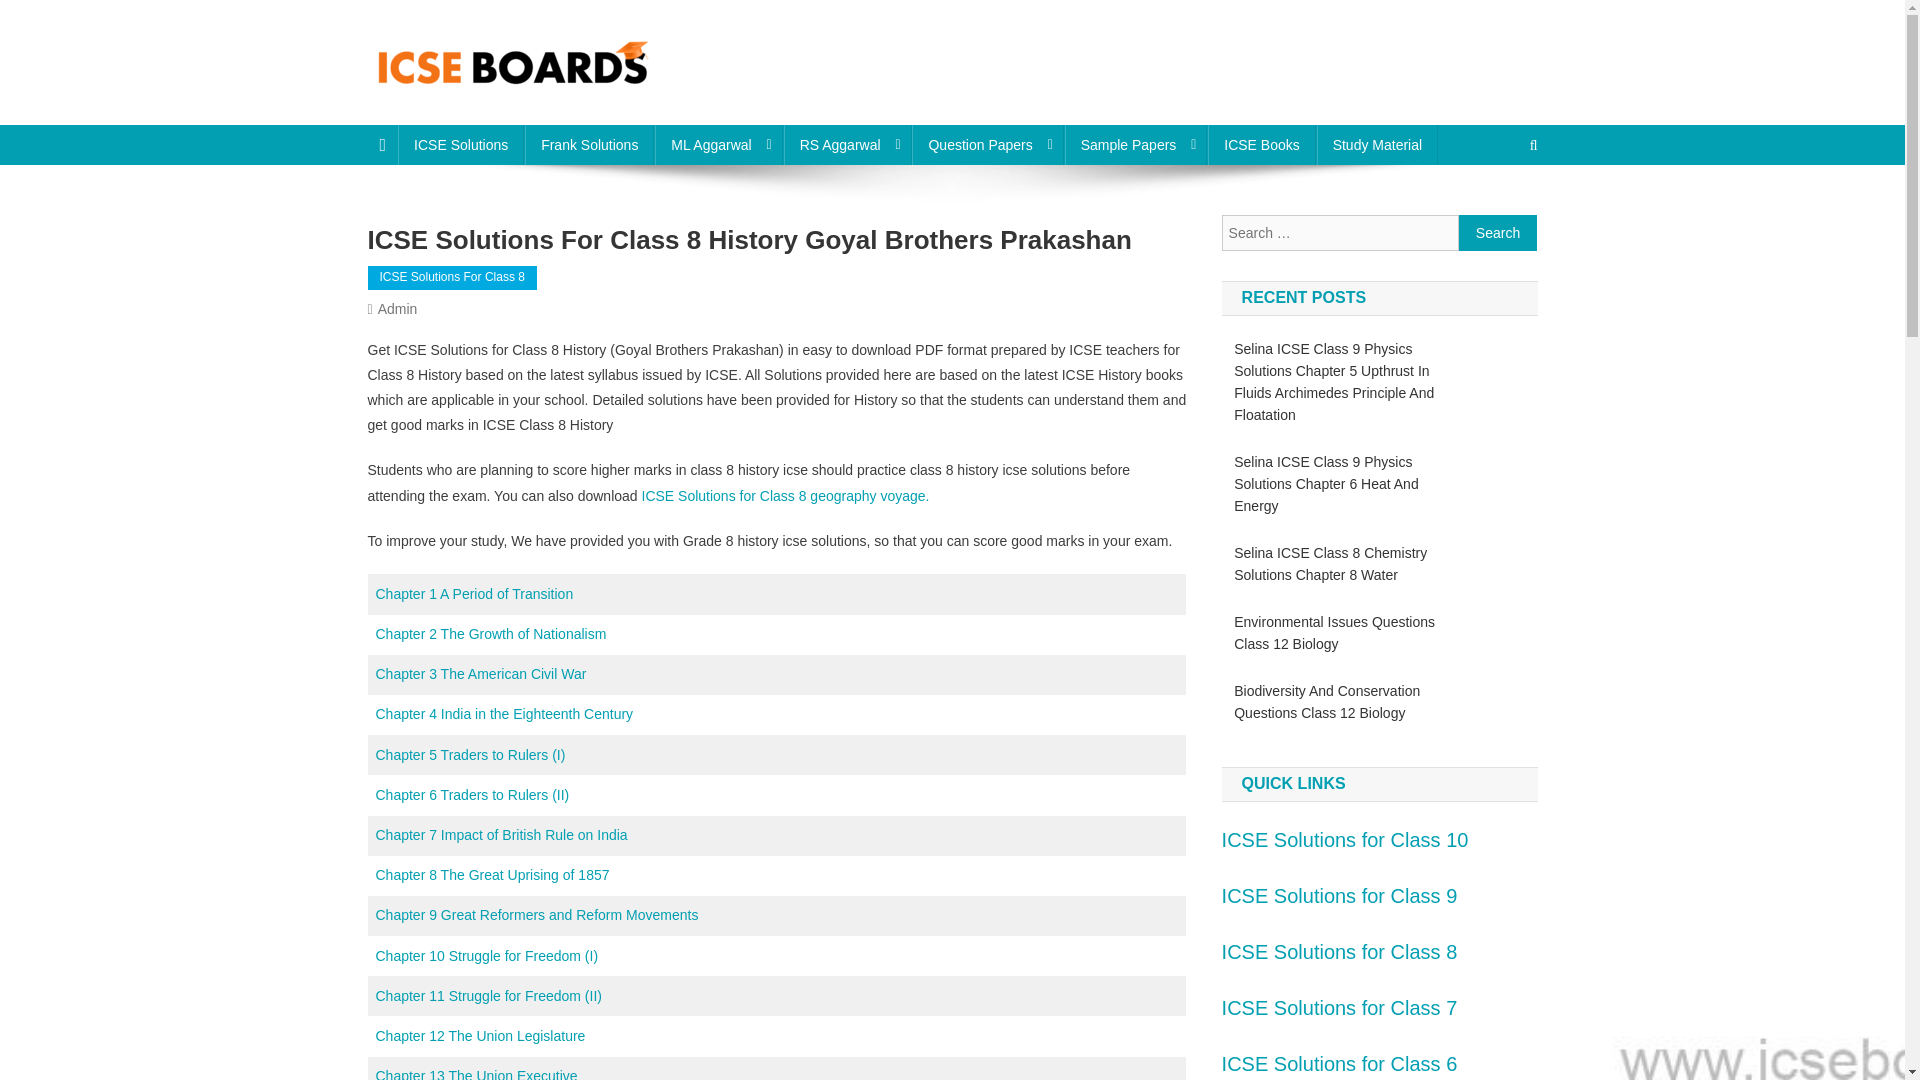 This screenshot has width=1920, height=1080. Describe the element at coordinates (848, 145) in the screenshot. I see `RS Aggarwal` at that location.